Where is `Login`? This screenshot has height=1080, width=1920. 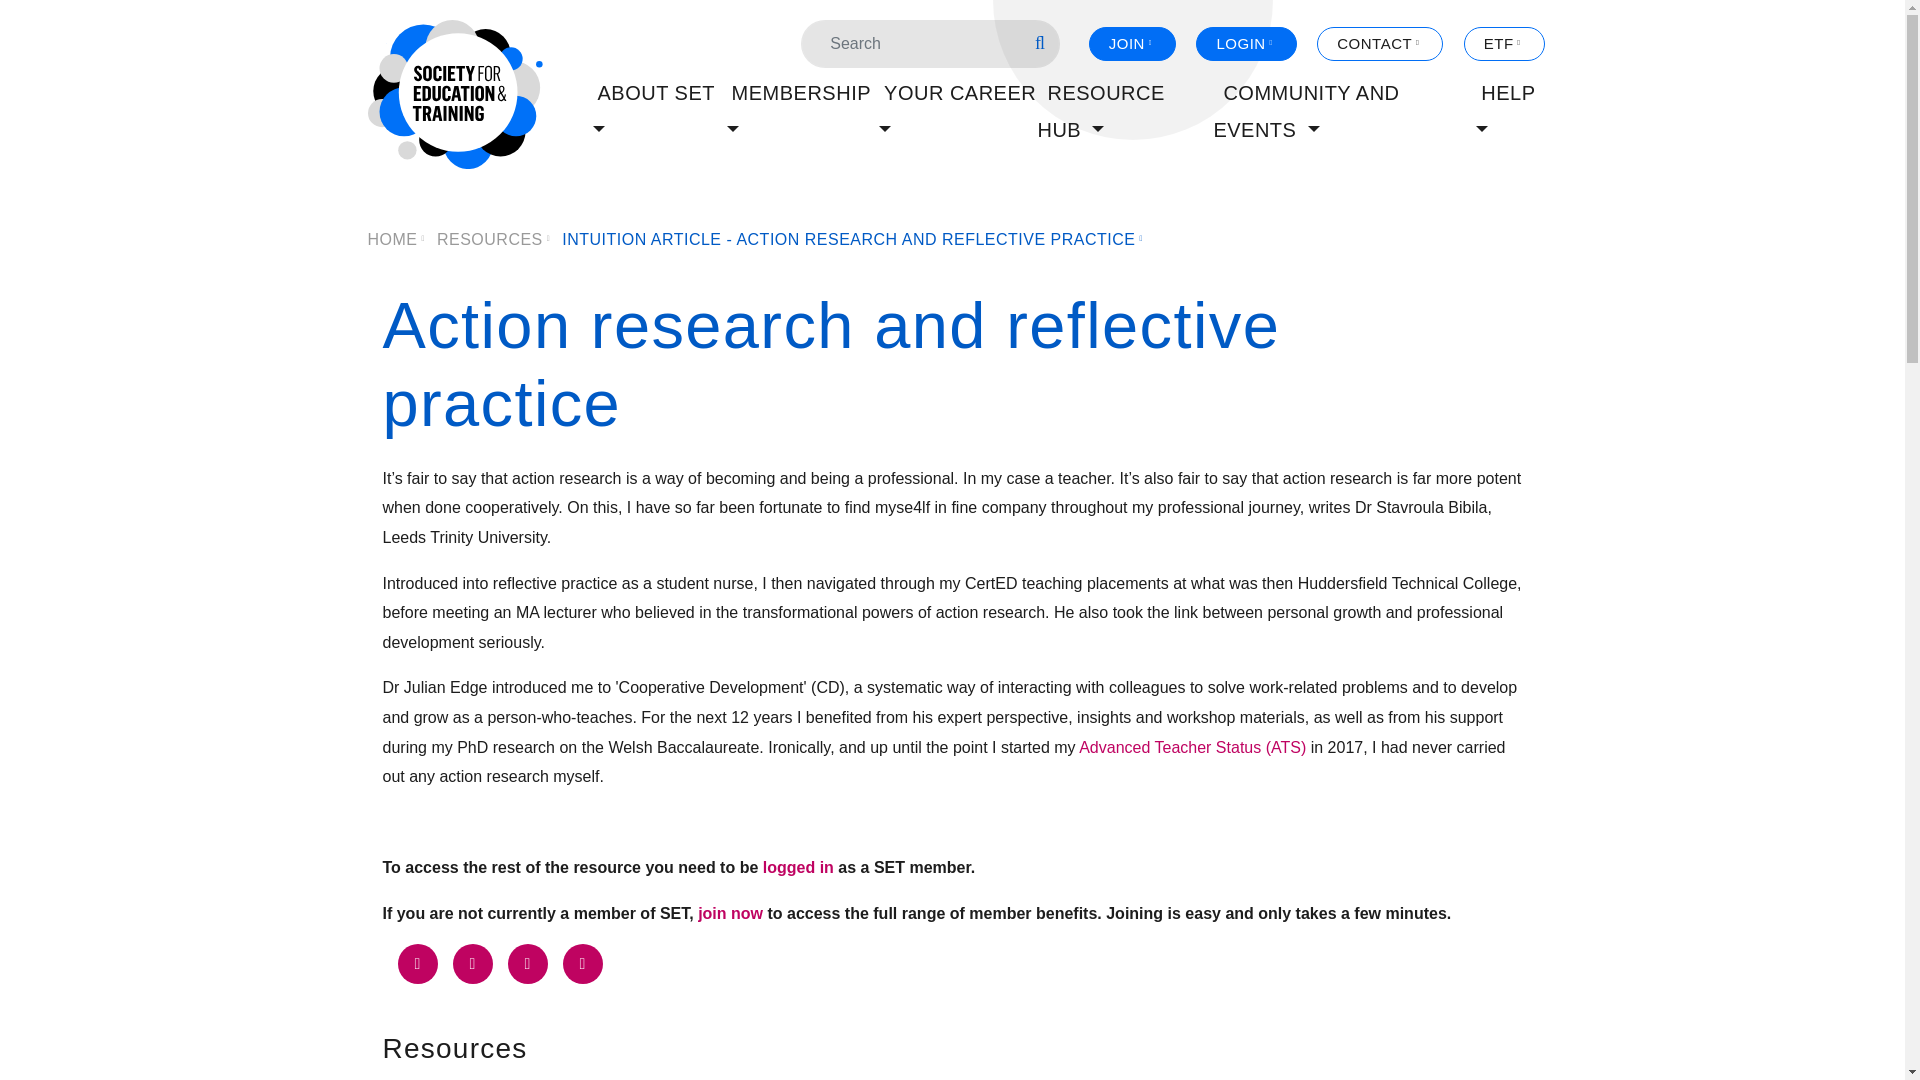
Login is located at coordinates (798, 866).